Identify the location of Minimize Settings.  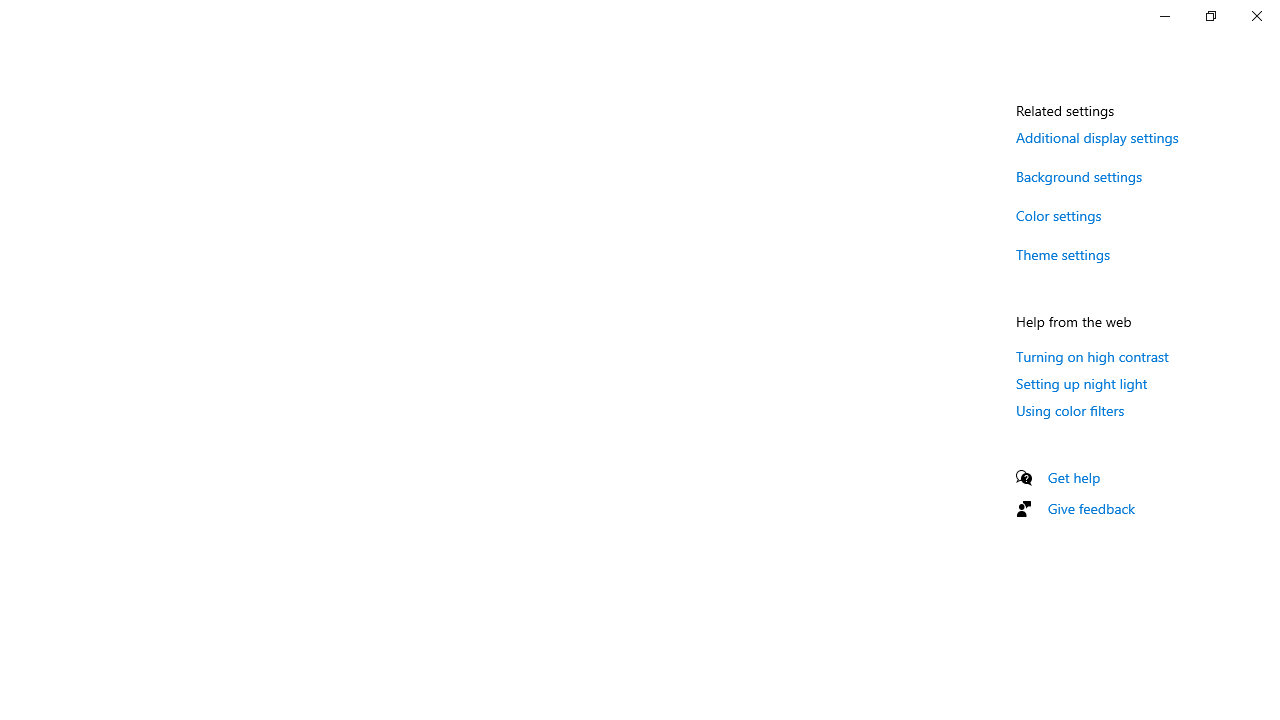
(1164, 16).